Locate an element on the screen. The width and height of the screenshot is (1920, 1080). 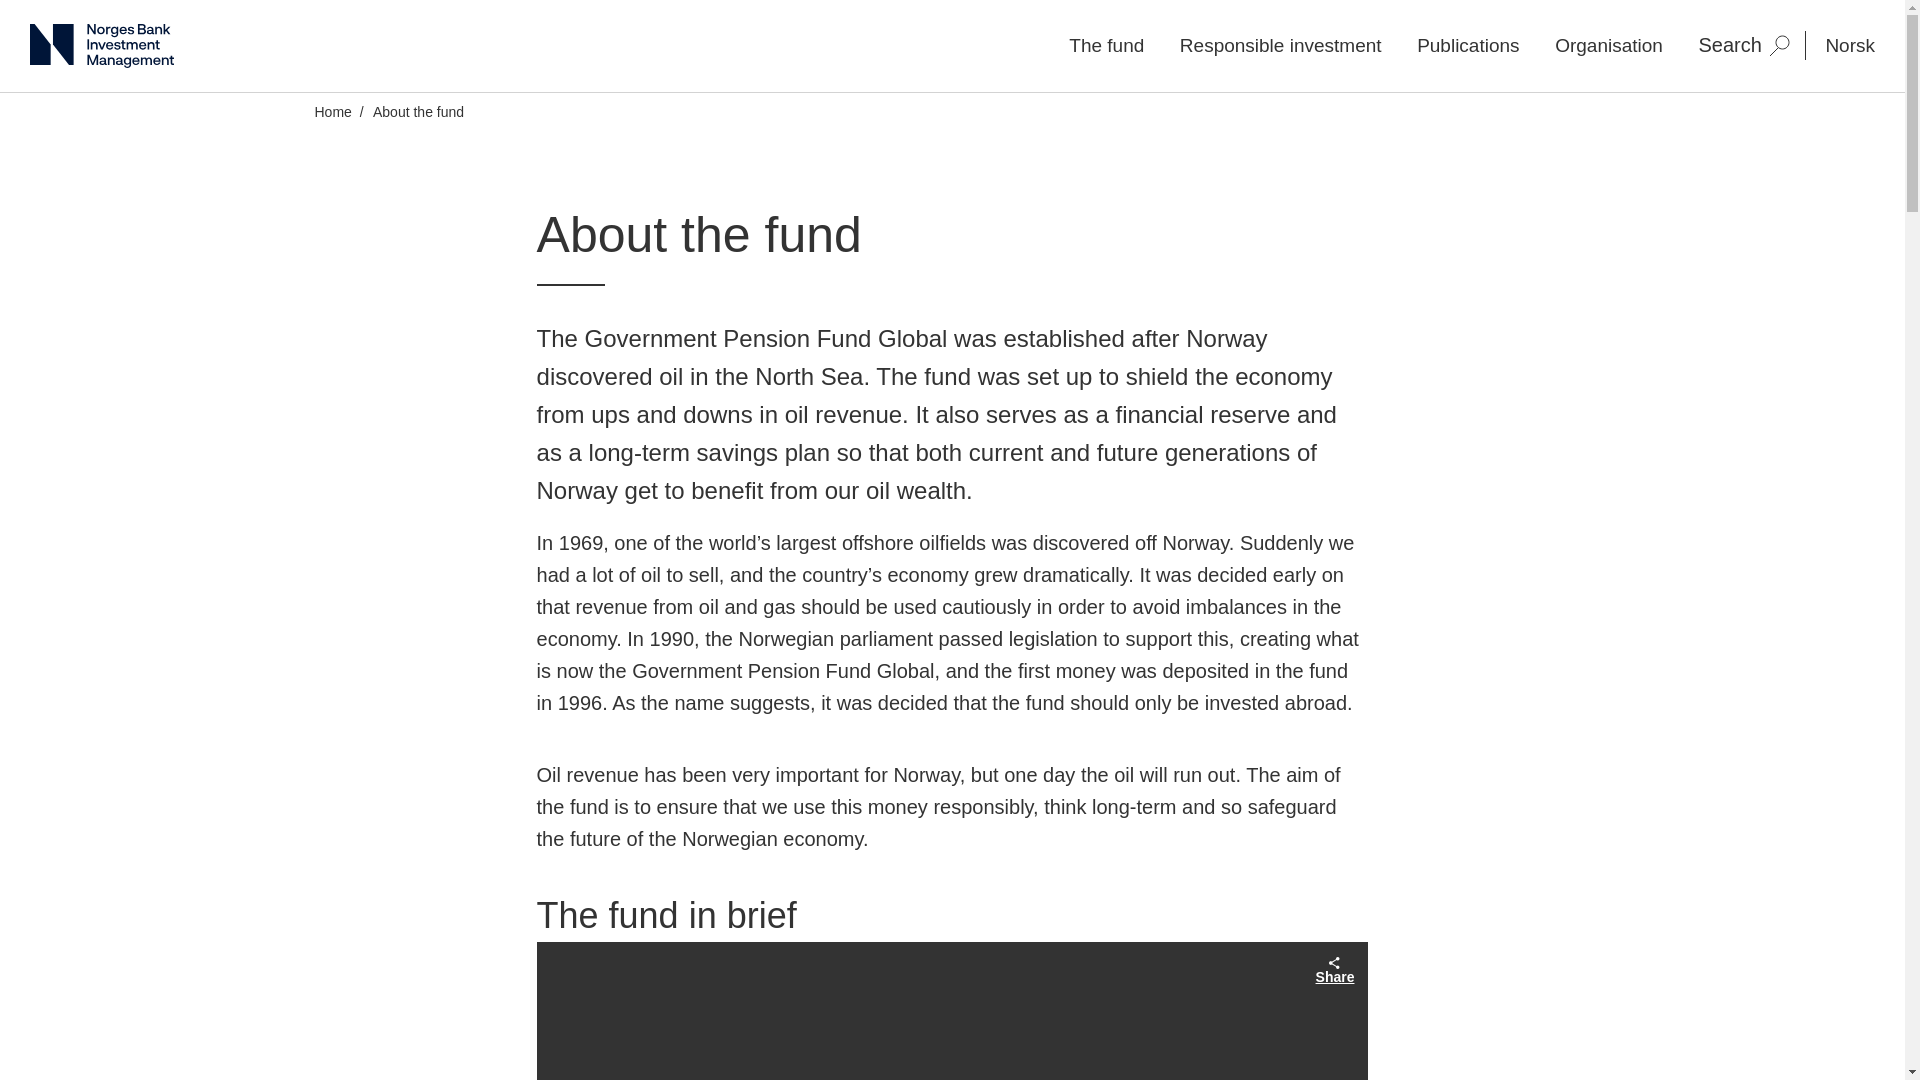
Norsk is located at coordinates (1850, 46).